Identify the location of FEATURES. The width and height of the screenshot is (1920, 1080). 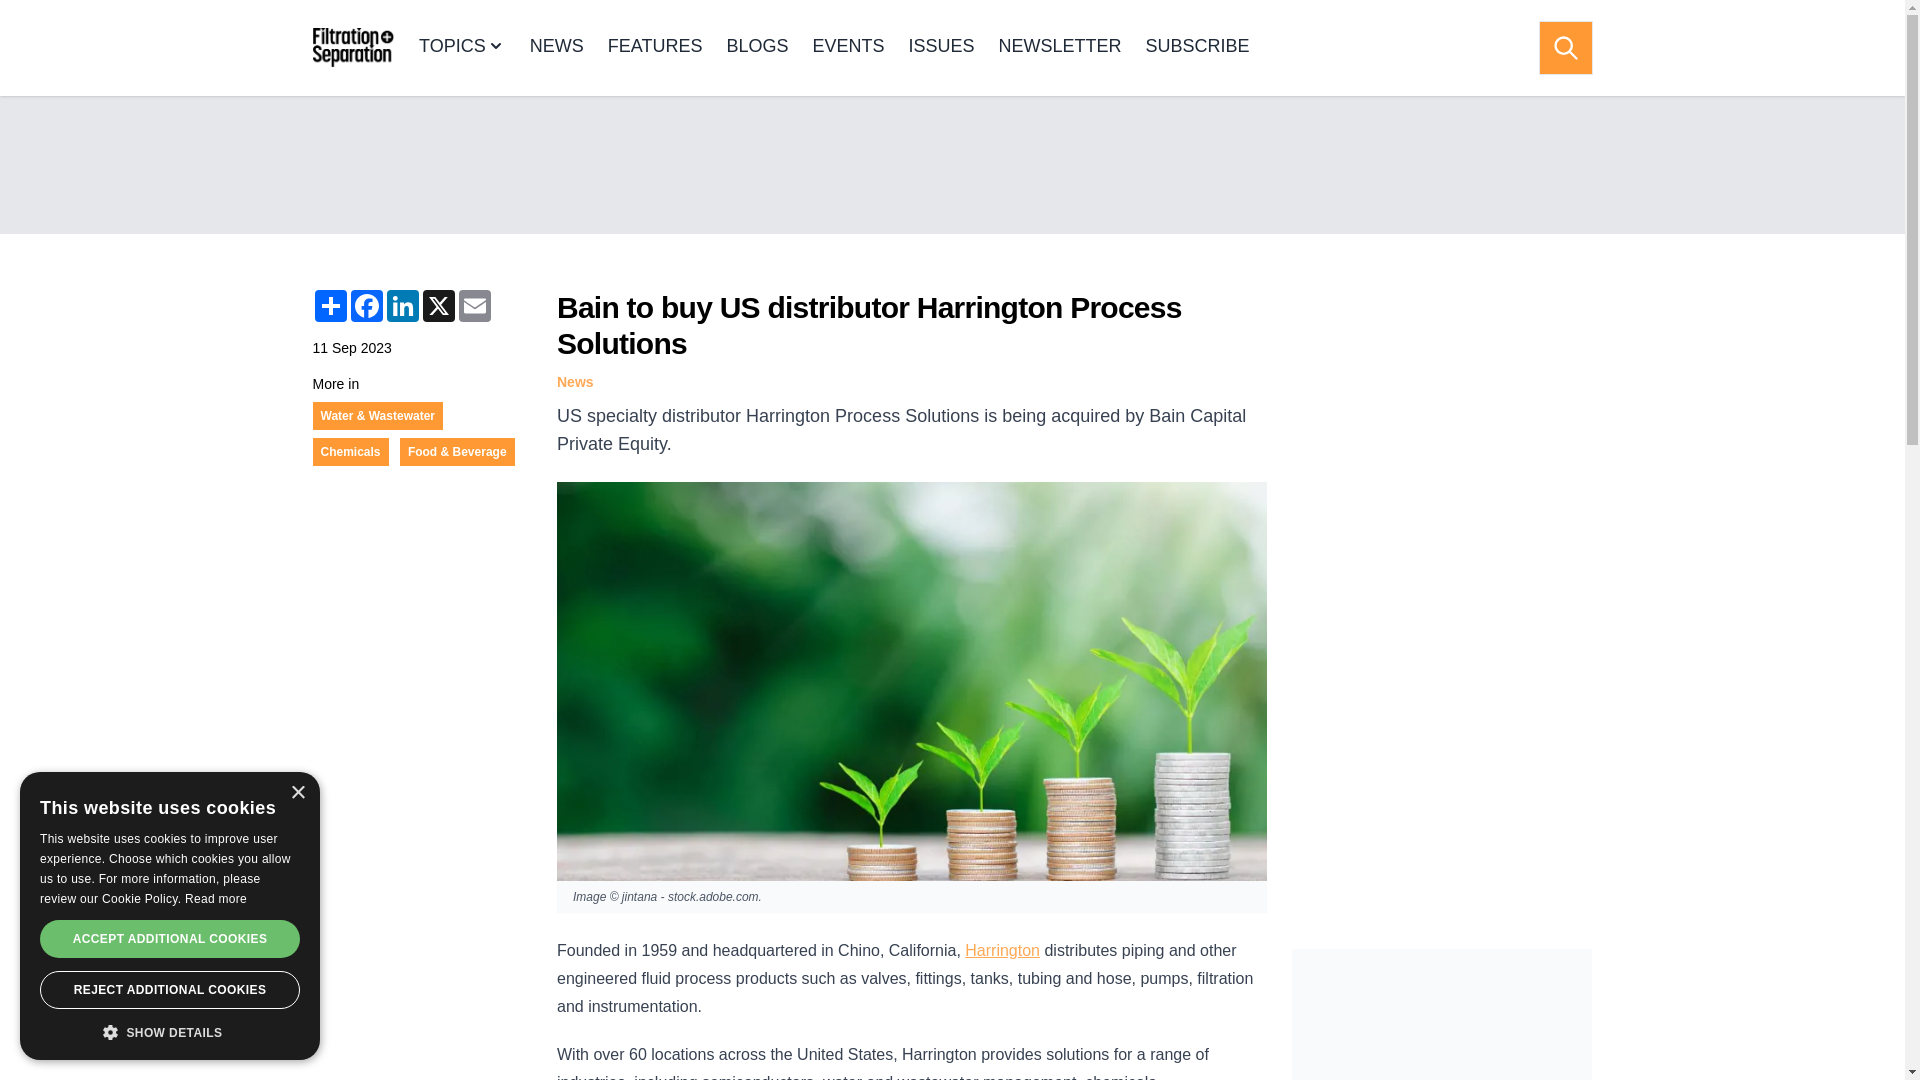
(655, 48).